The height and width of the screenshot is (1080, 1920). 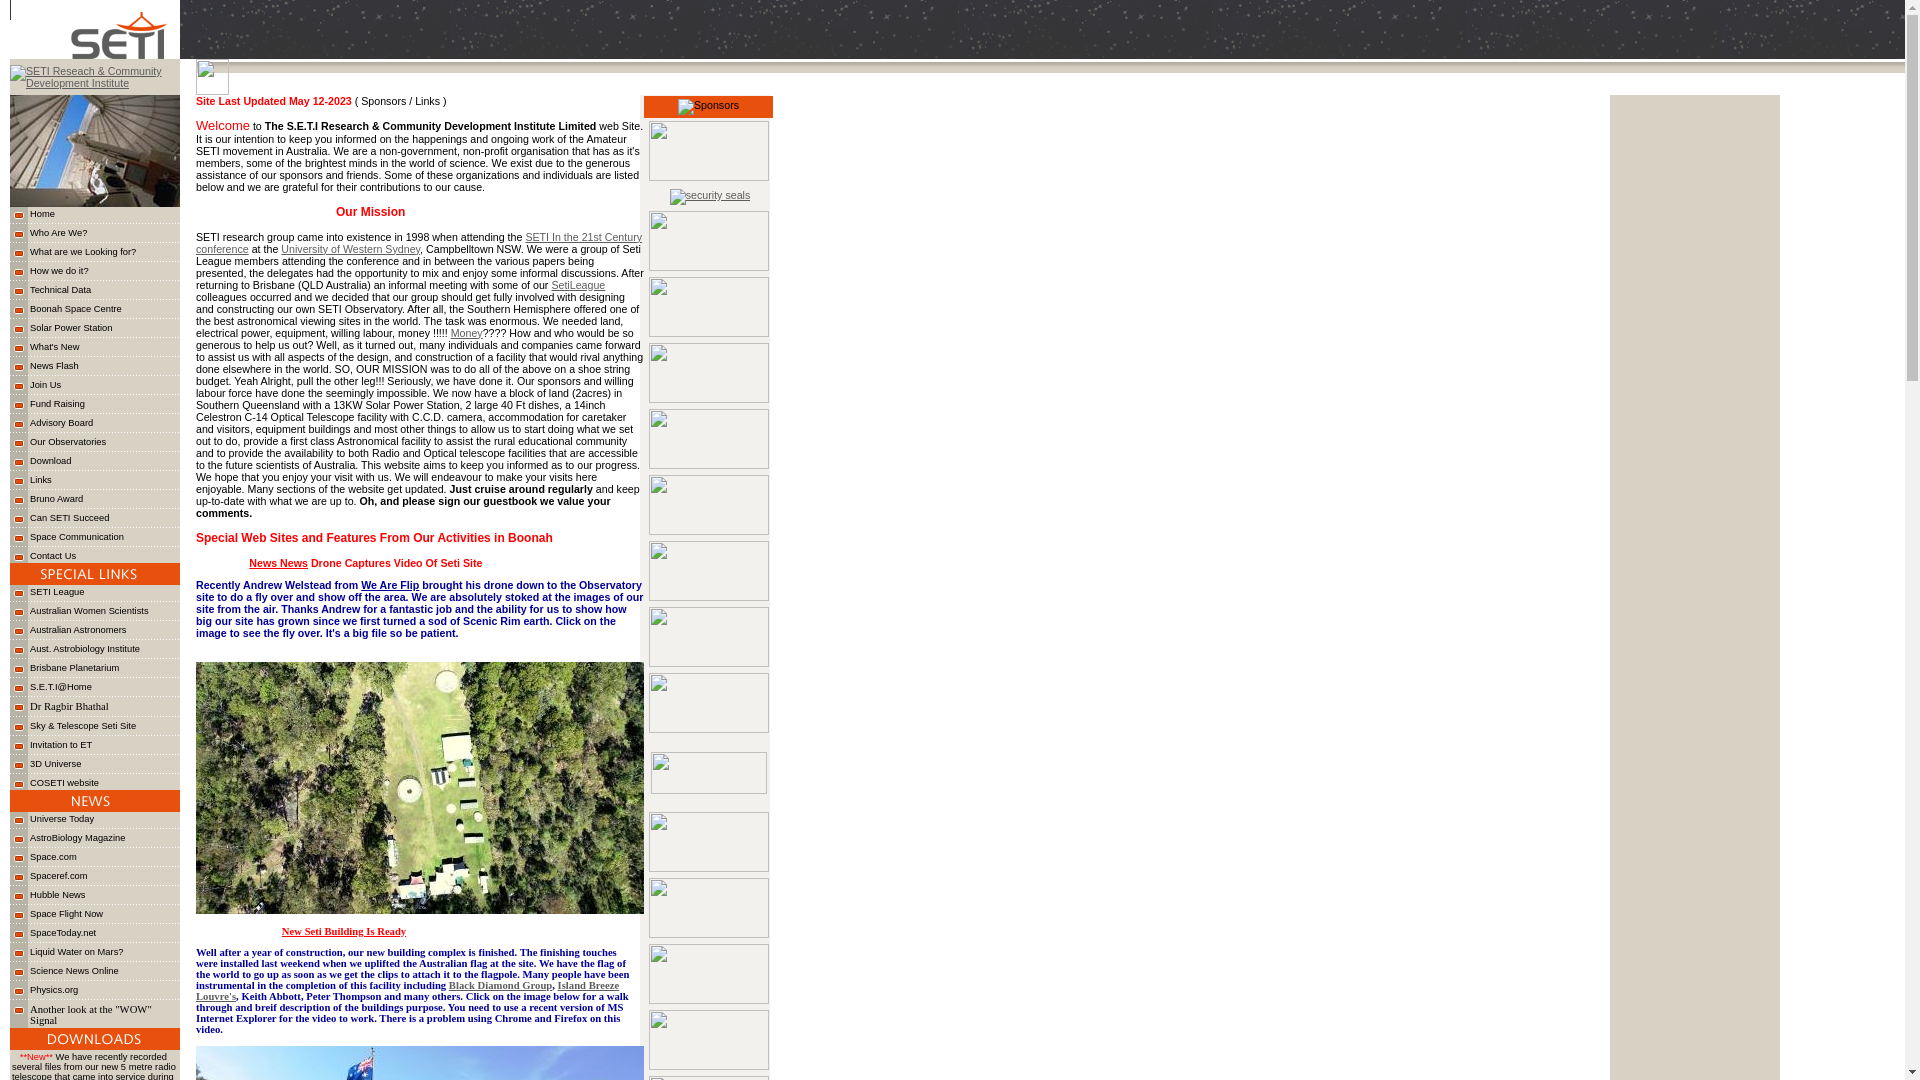 What do you see at coordinates (66, 914) in the screenshot?
I see `Space Flight Now` at bounding box center [66, 914].